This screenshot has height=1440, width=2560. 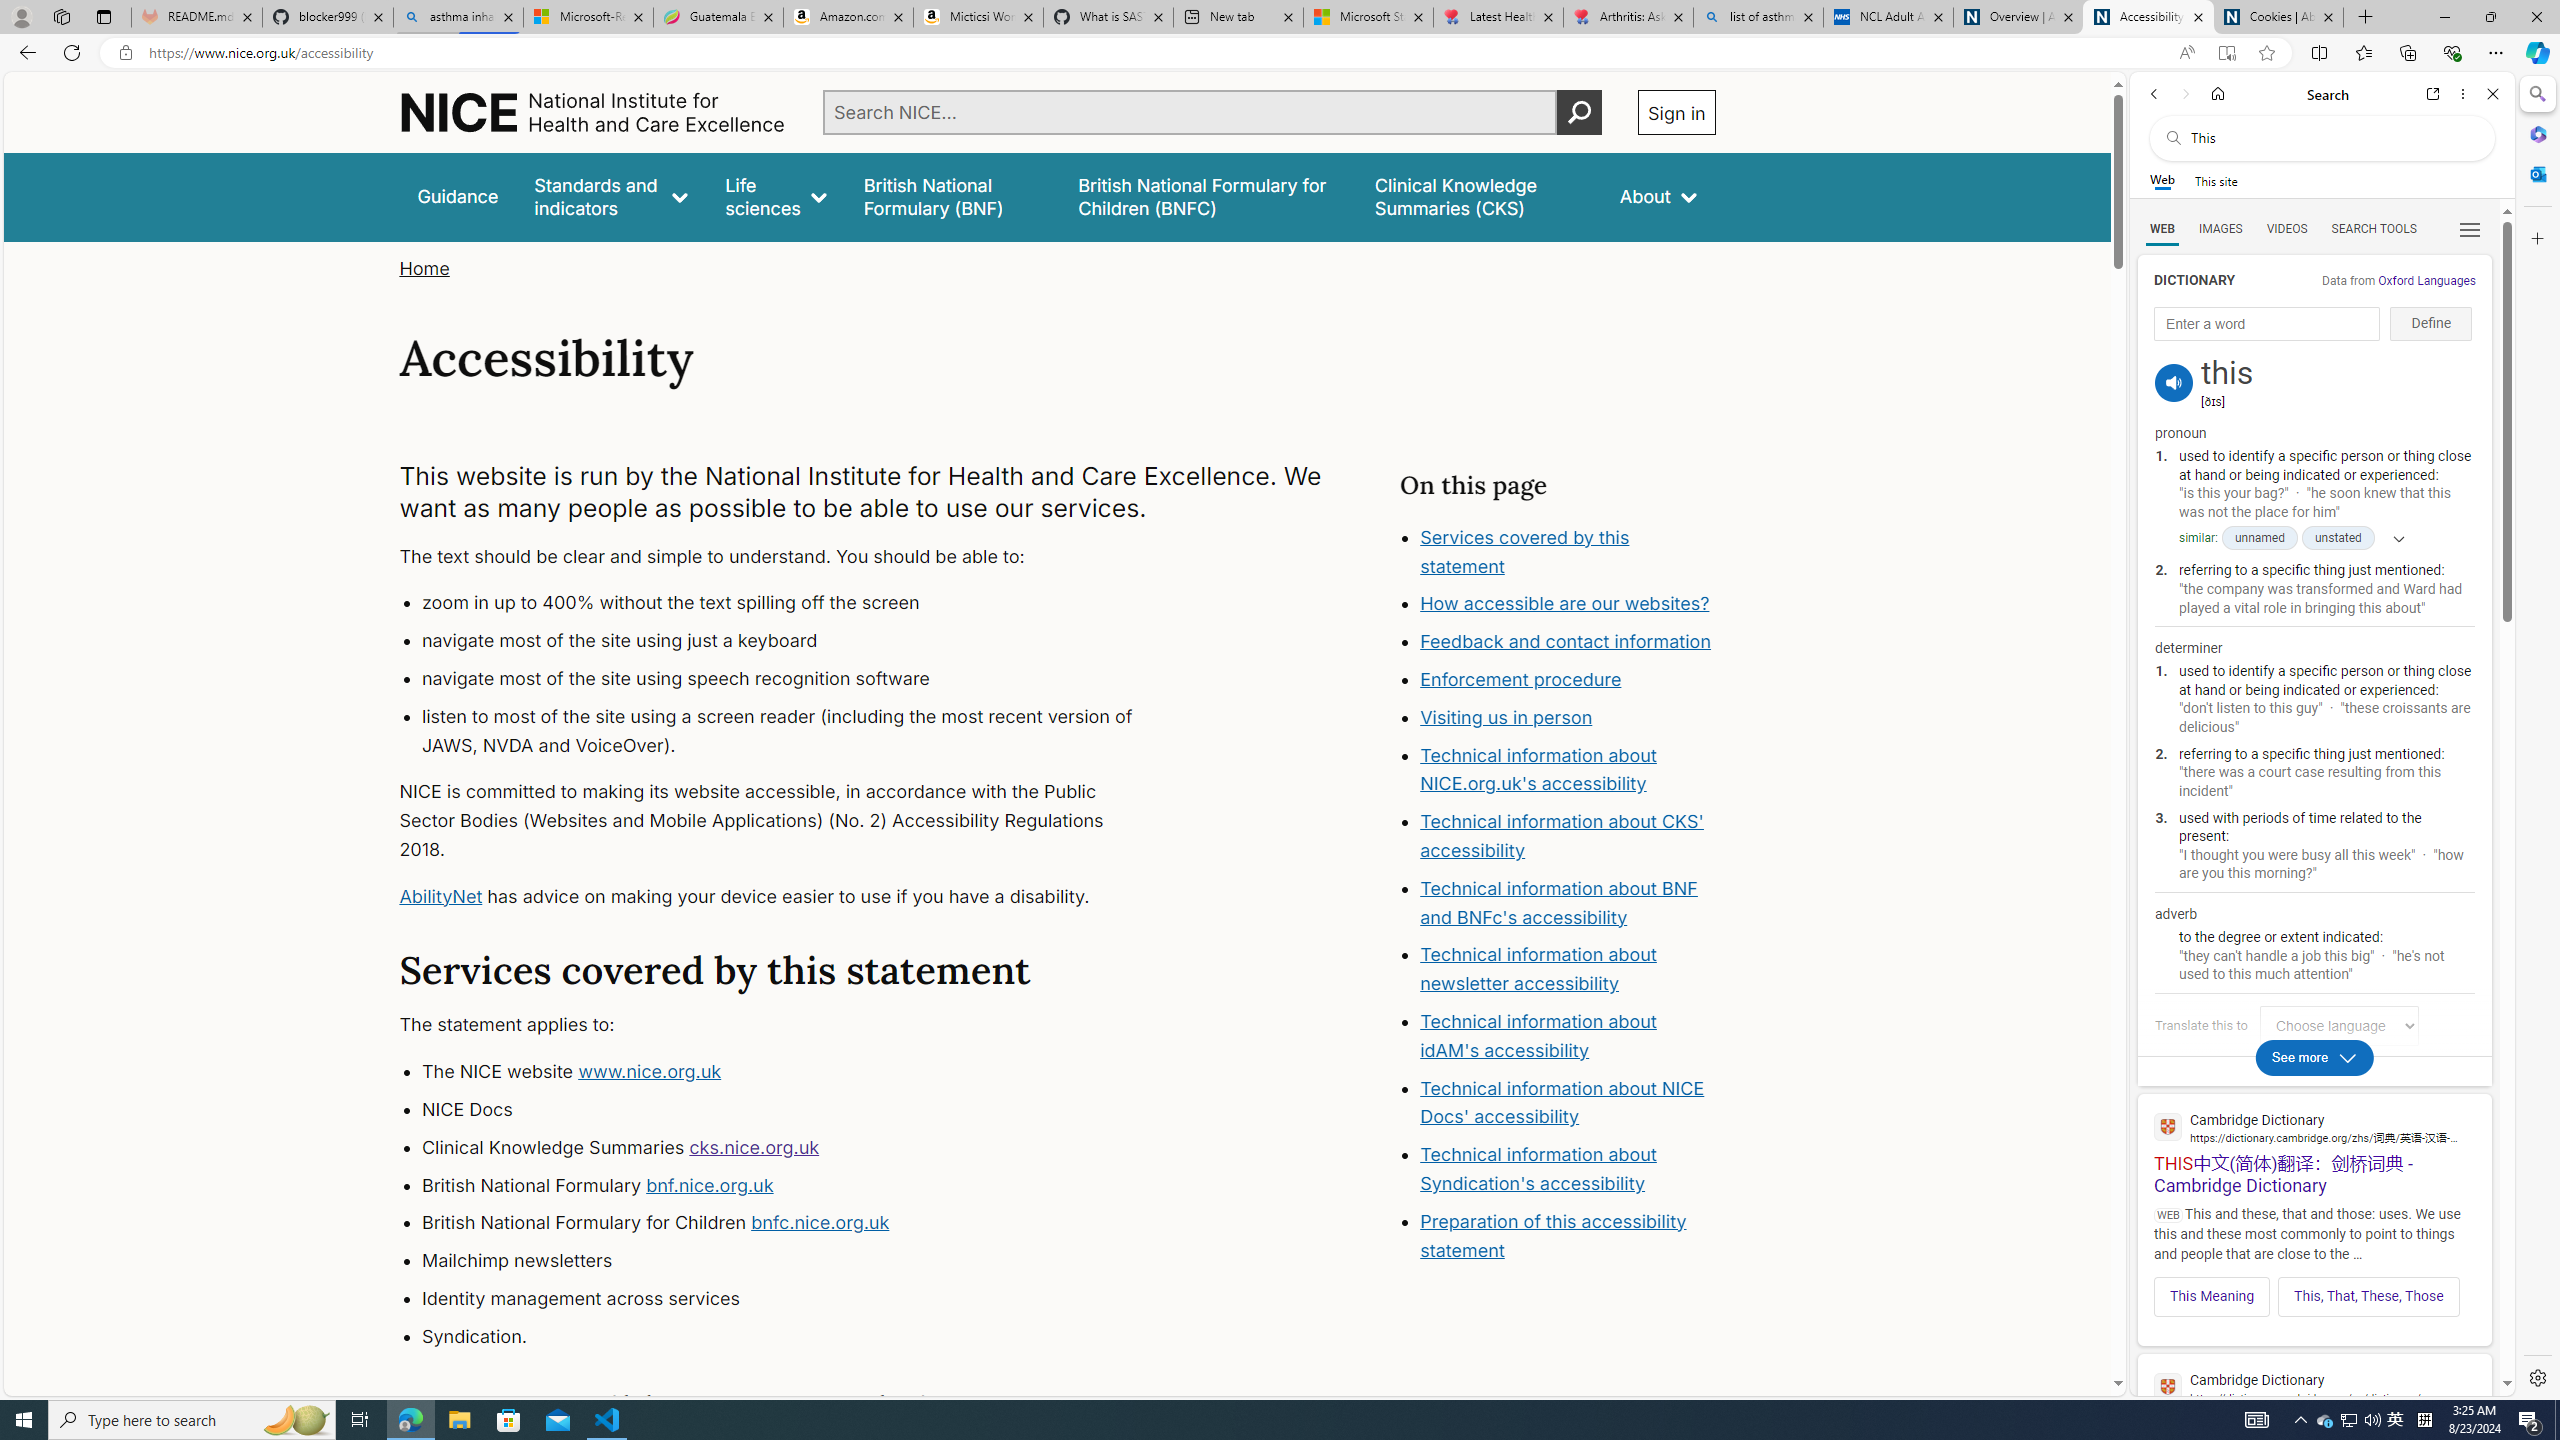 I want to click on Enforcement procedure, so click(x=1568, y=680).